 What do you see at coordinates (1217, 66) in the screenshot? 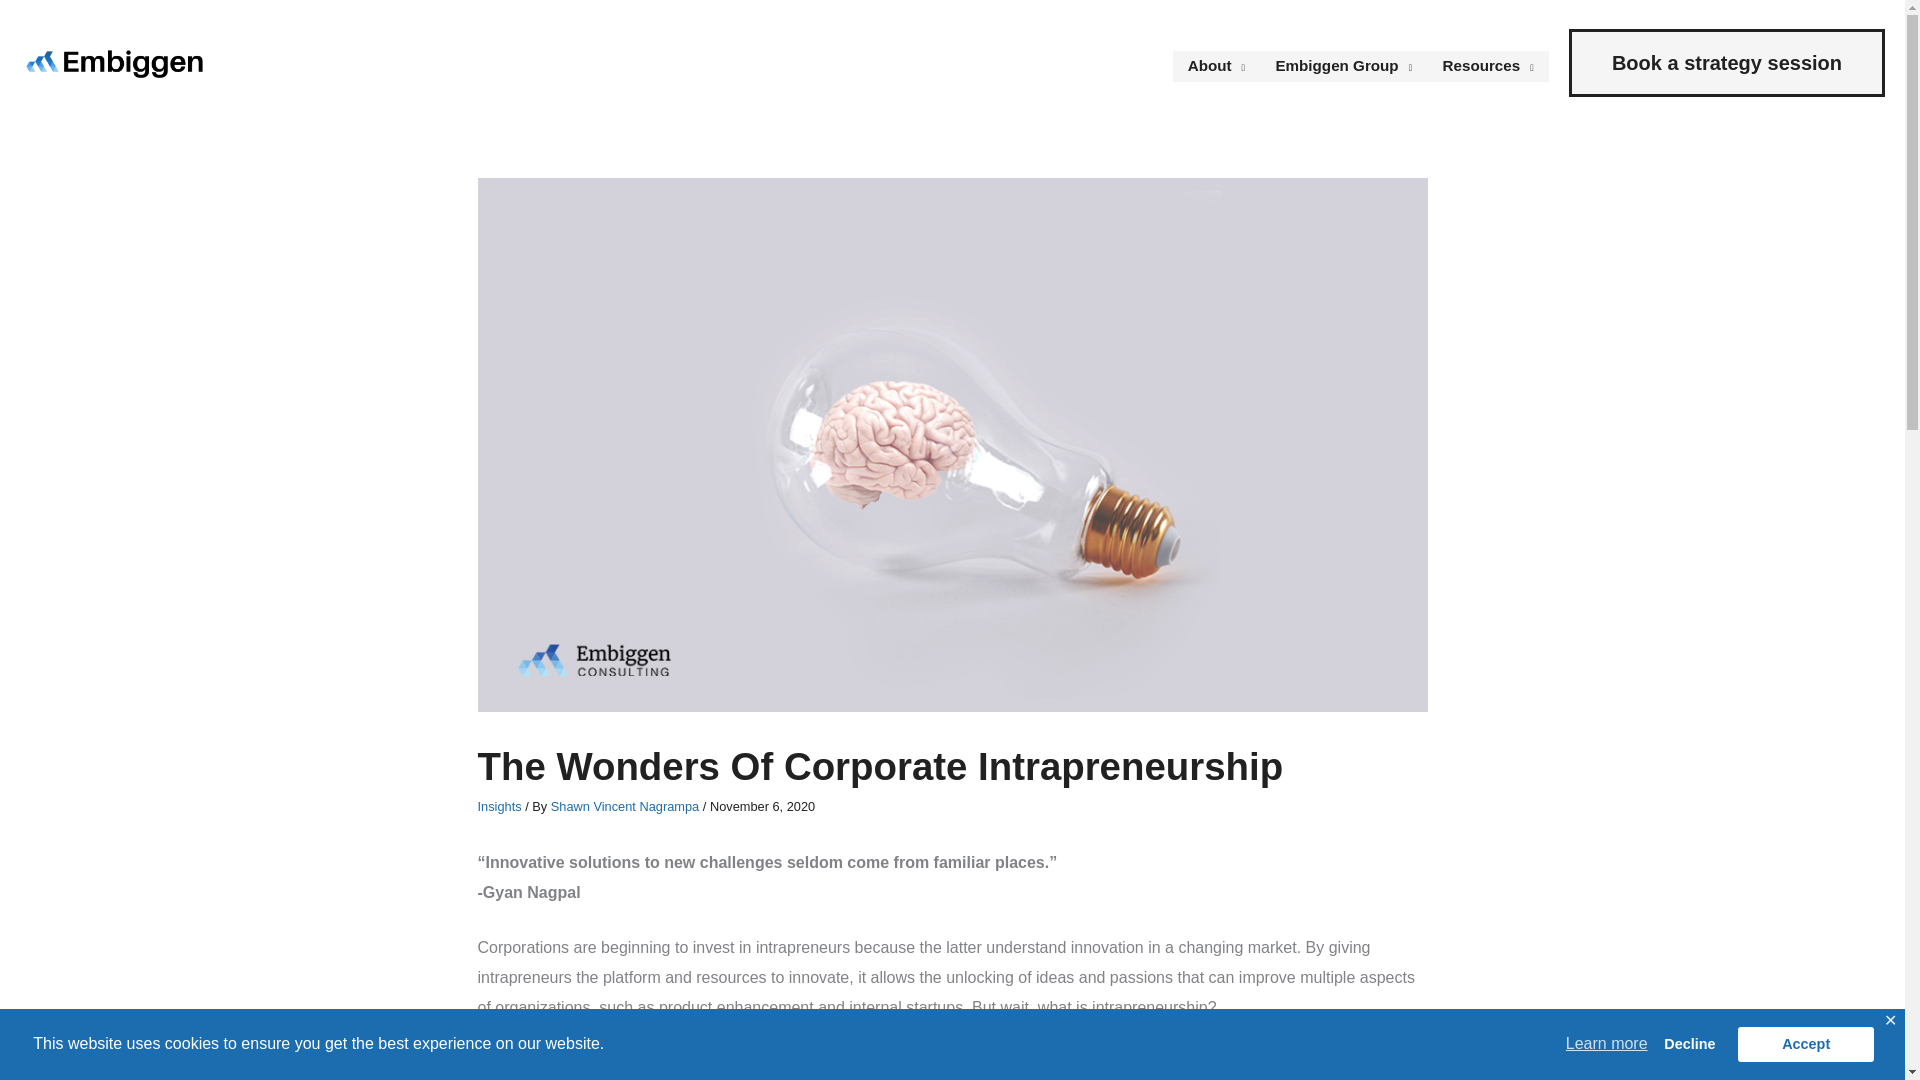
I see `About` at bounding box center [1217, 66].